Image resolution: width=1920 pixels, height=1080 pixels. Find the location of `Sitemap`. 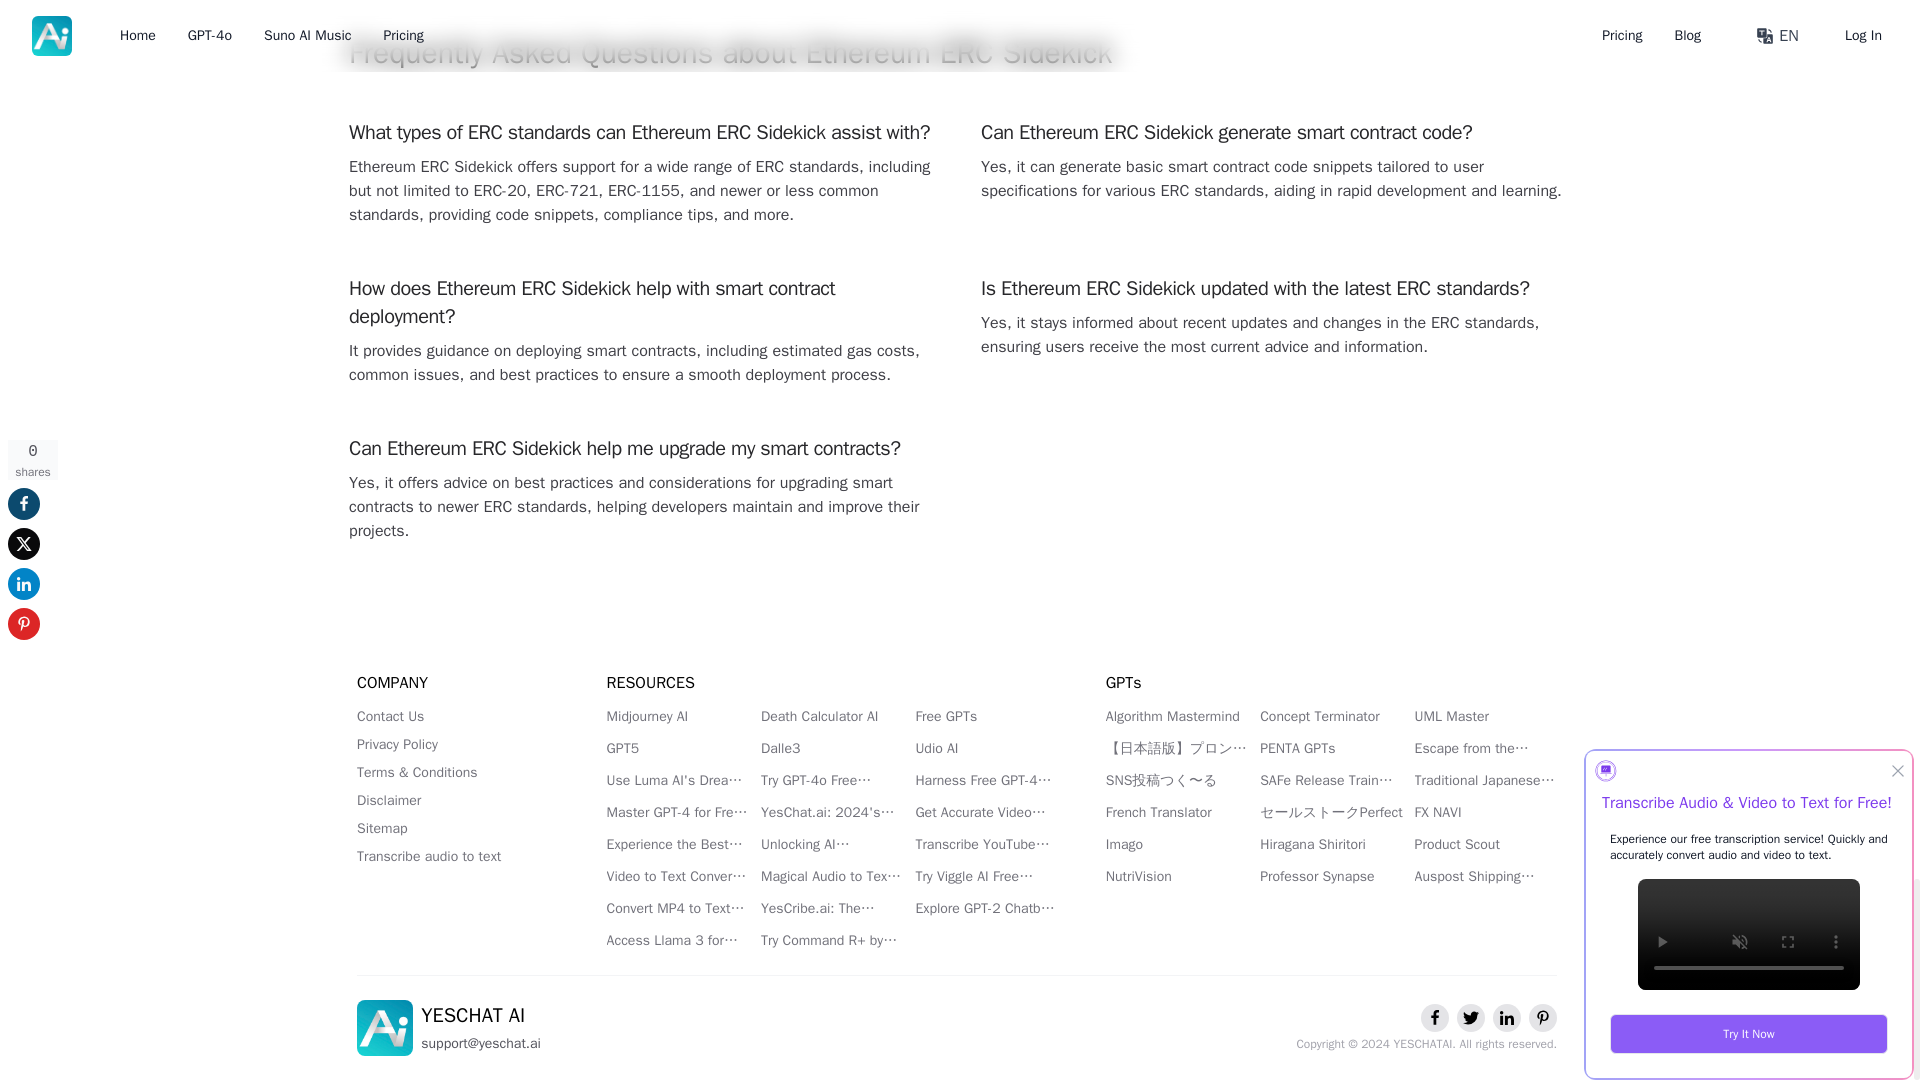

Sitemap is located at coordinates (458, 828).